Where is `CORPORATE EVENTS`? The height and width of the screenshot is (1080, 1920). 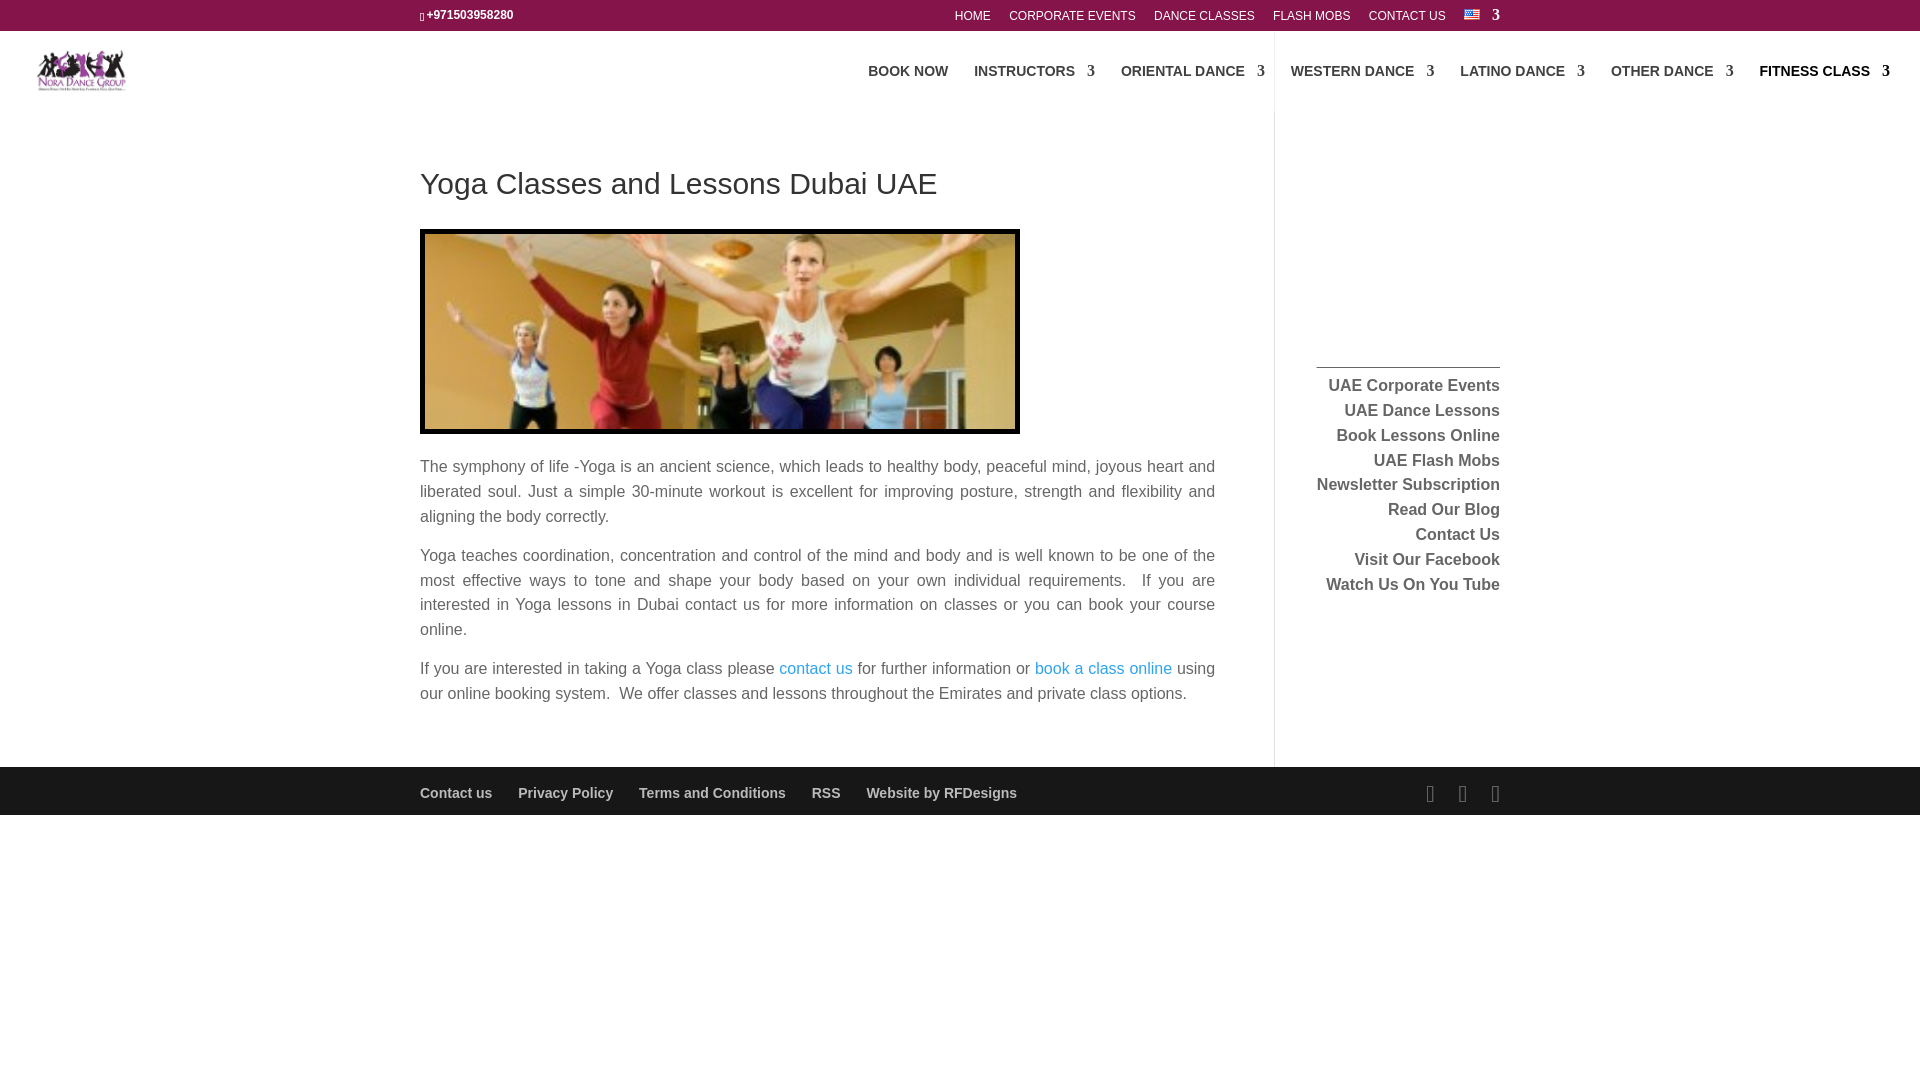
CORPORATE EVENTS is located at coordinates (1072, 20).